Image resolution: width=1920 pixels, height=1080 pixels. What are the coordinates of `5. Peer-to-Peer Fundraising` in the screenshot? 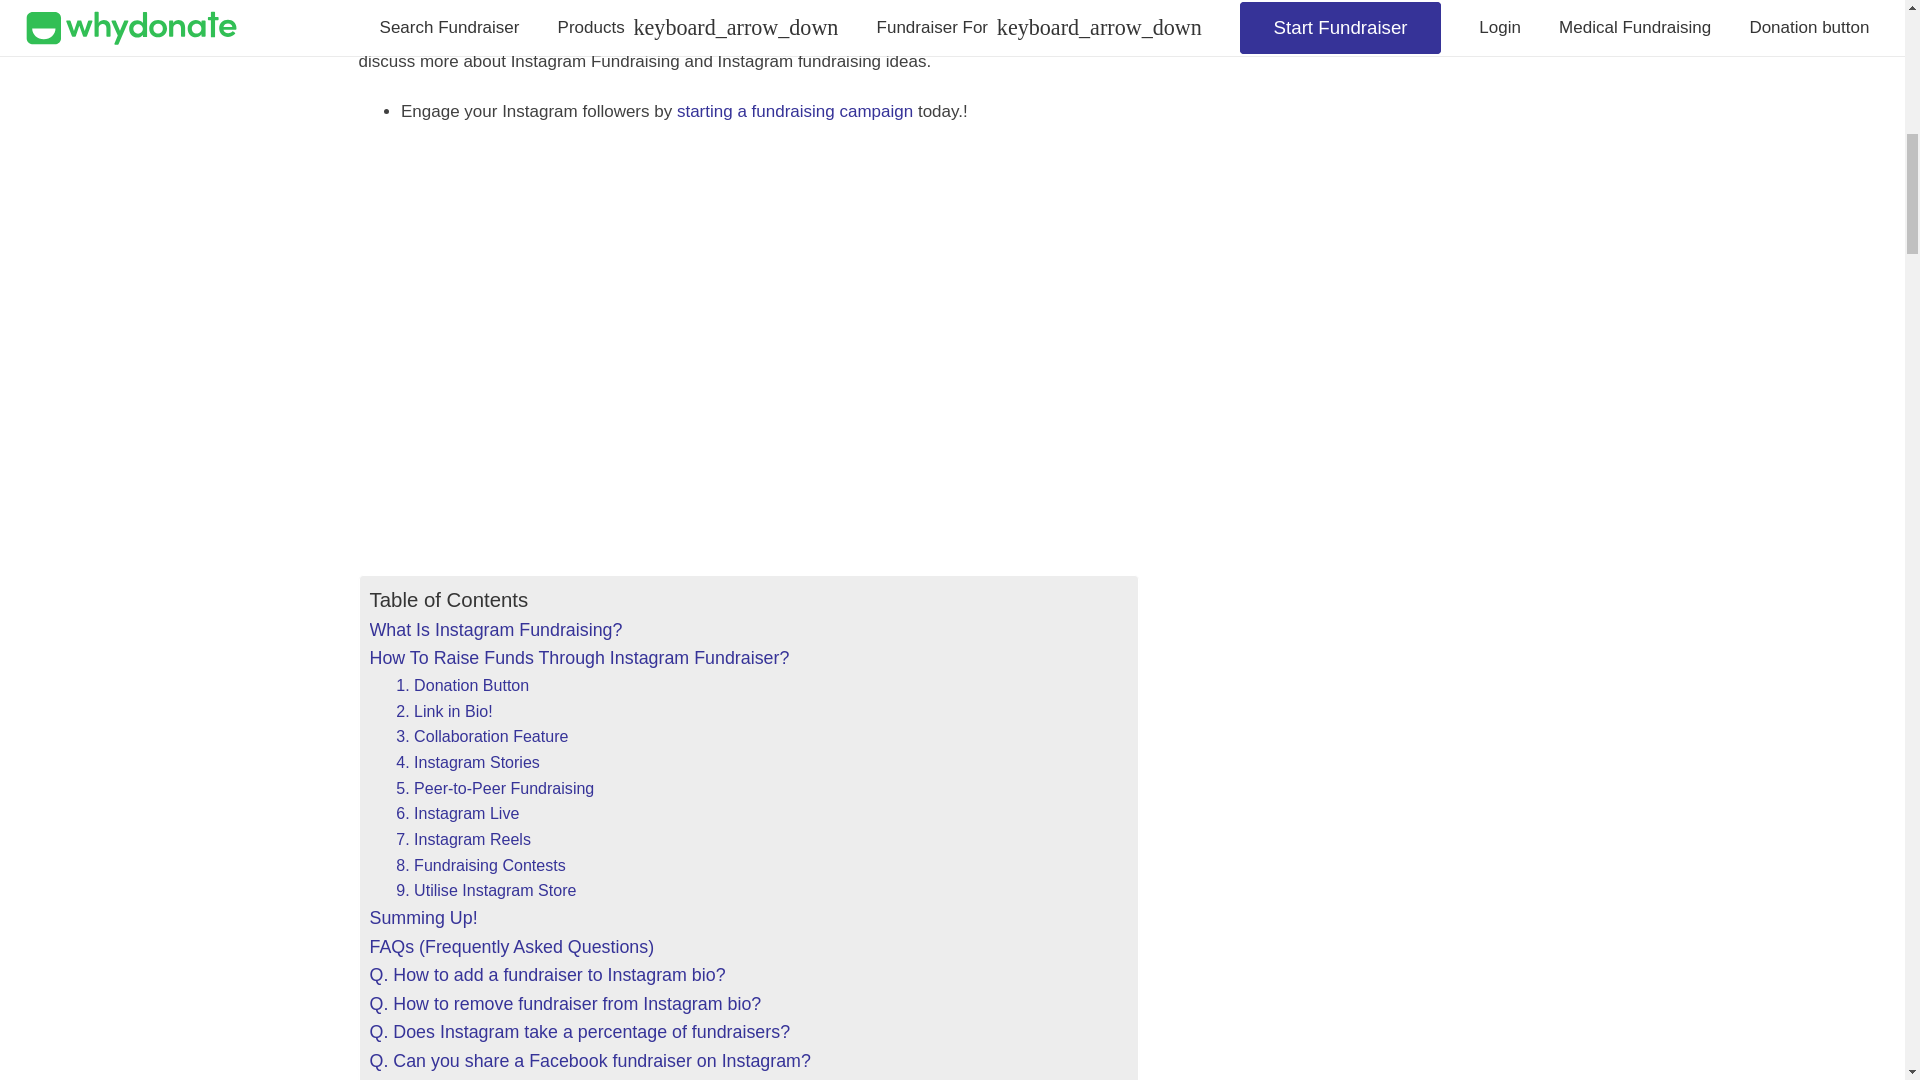 It's located at (494, 789).